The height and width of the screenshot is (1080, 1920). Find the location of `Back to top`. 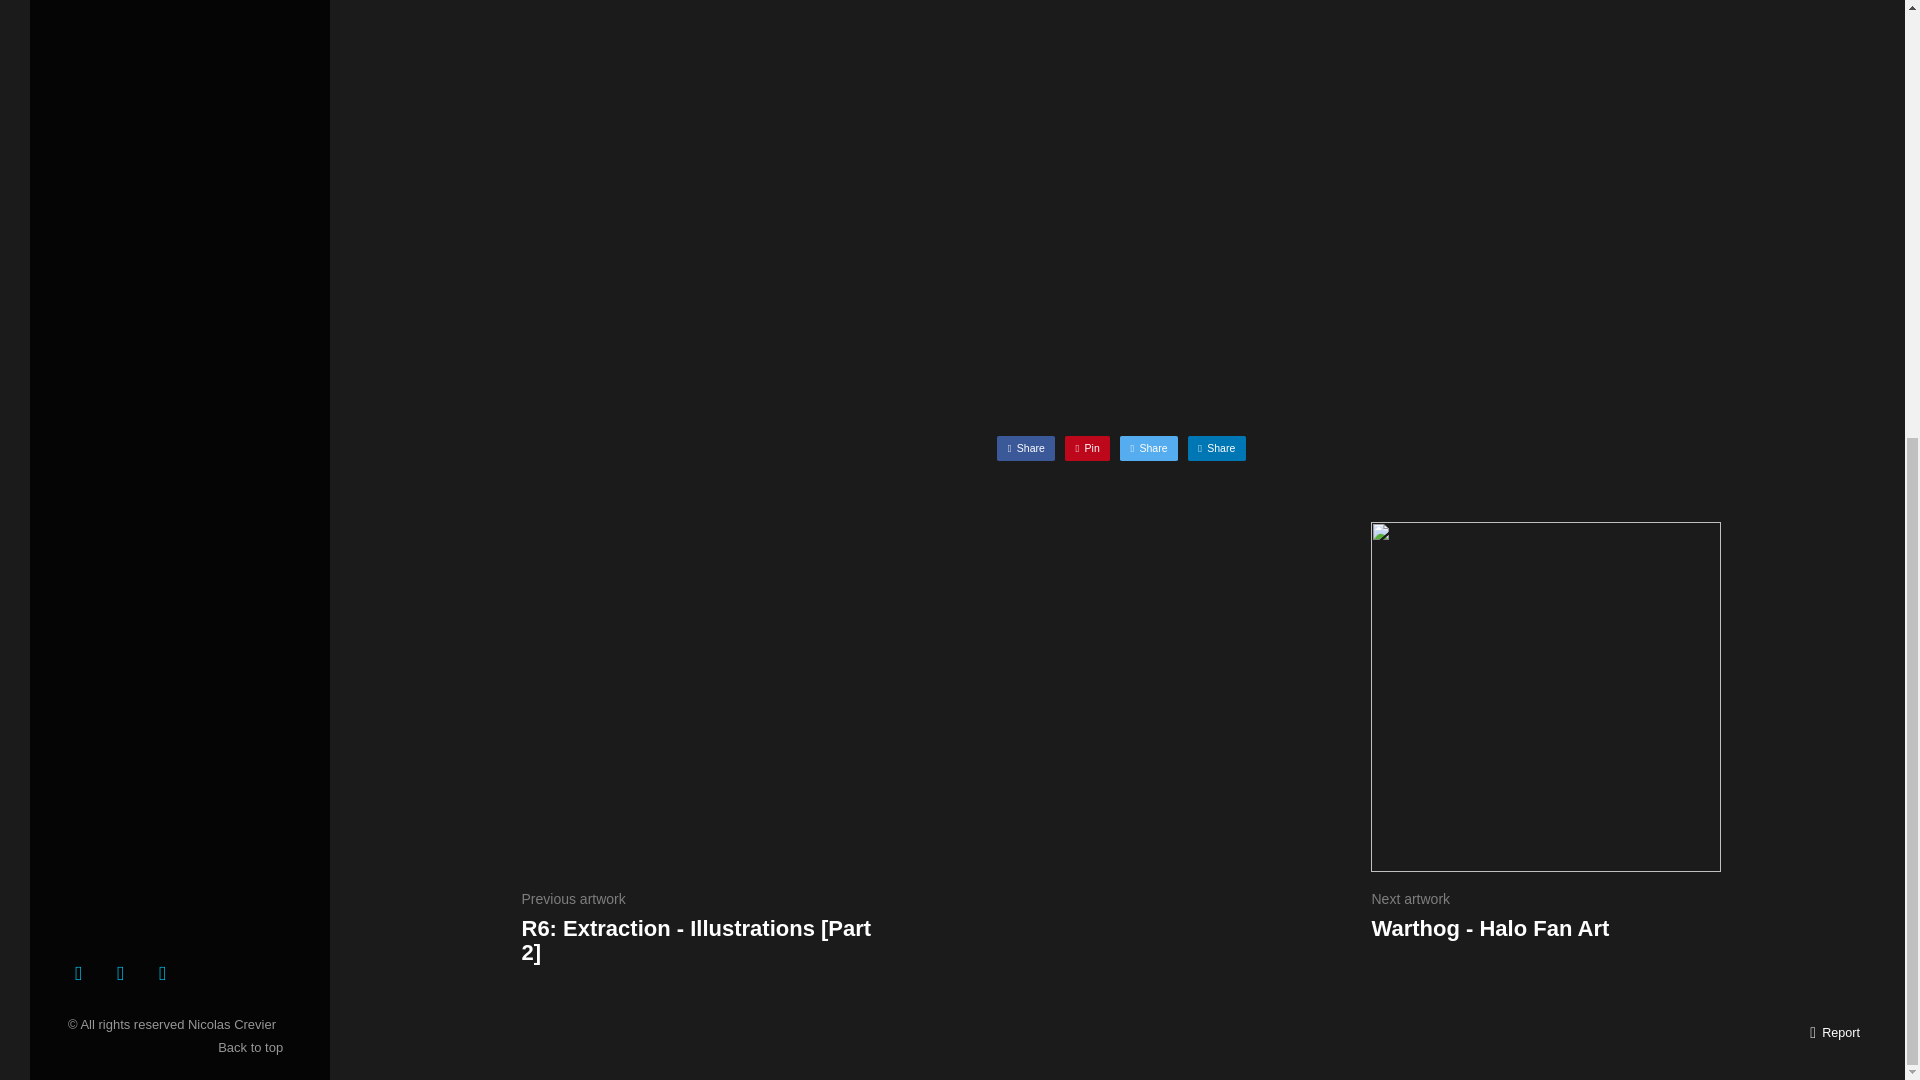

Back to top is located at coordinates (254, 1048).